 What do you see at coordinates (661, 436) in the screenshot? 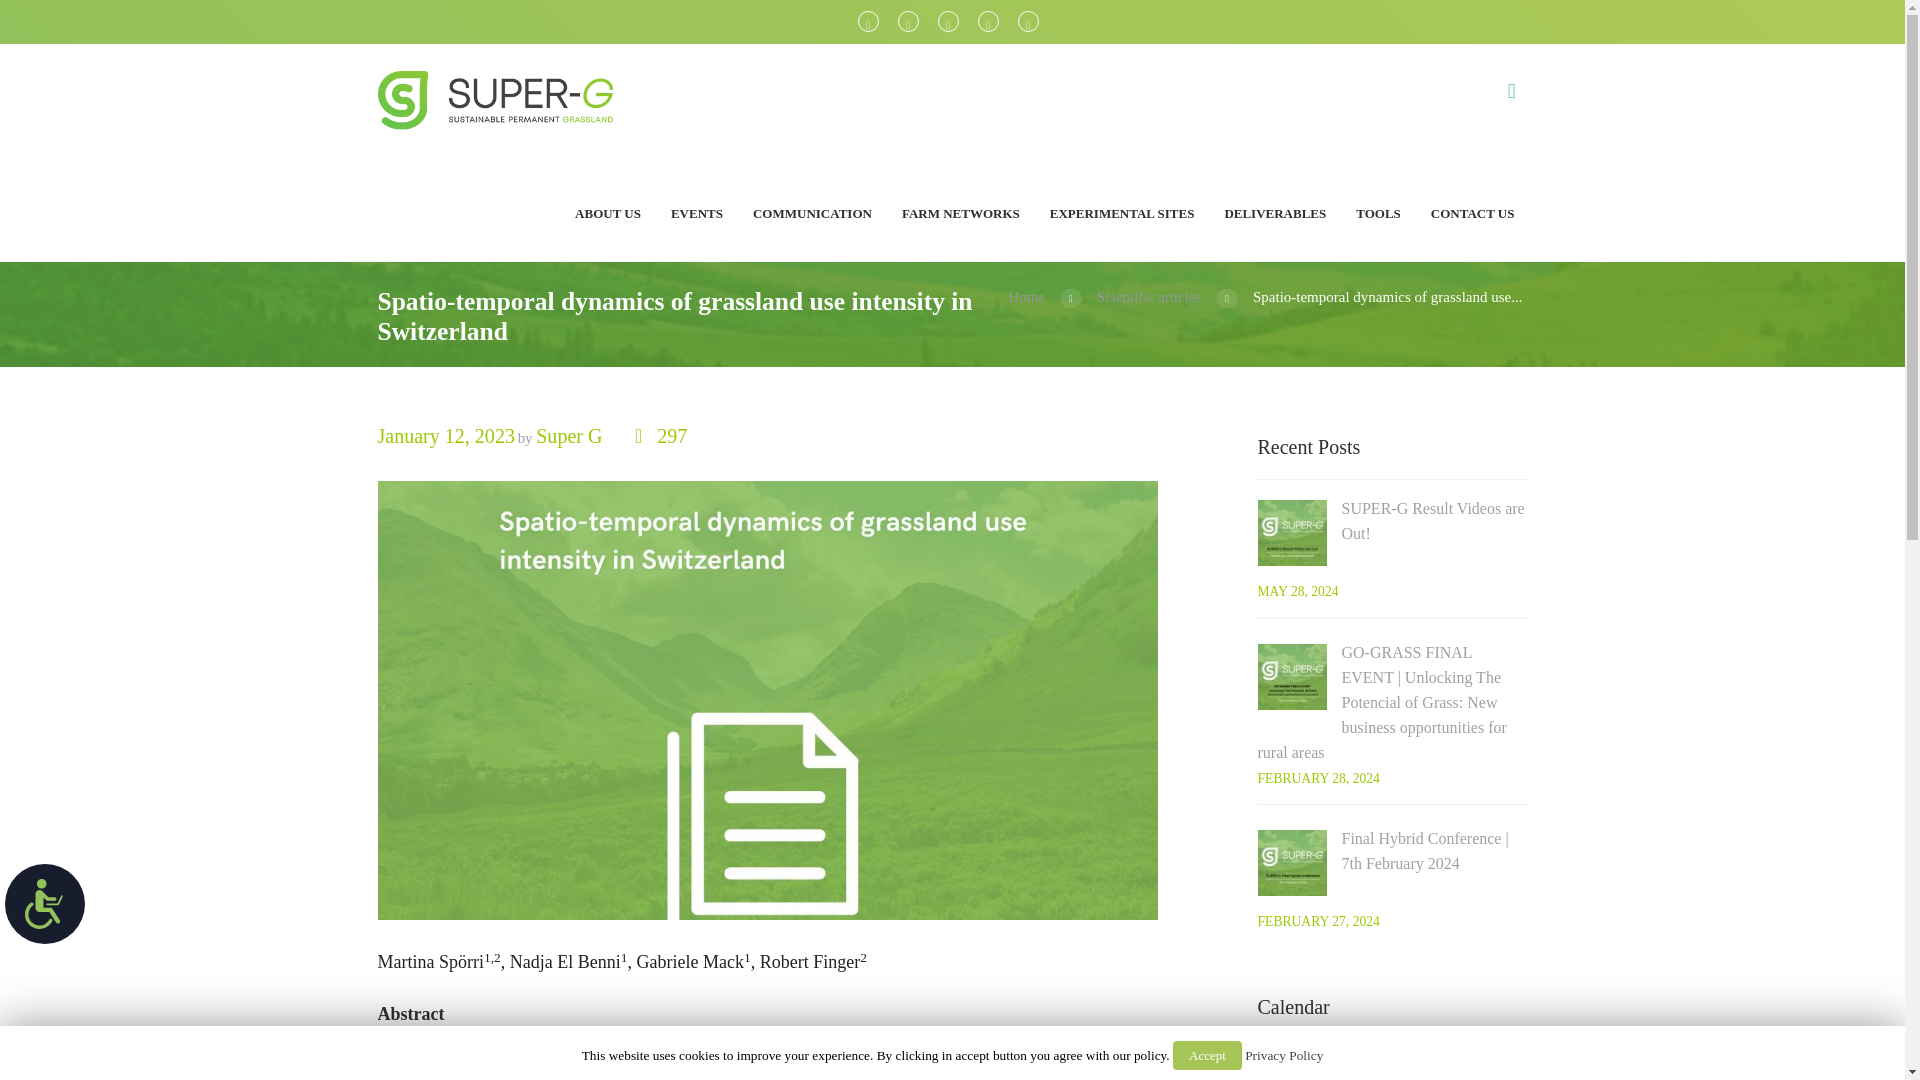
I see `Views - 297` at bounding box center [661, 436].